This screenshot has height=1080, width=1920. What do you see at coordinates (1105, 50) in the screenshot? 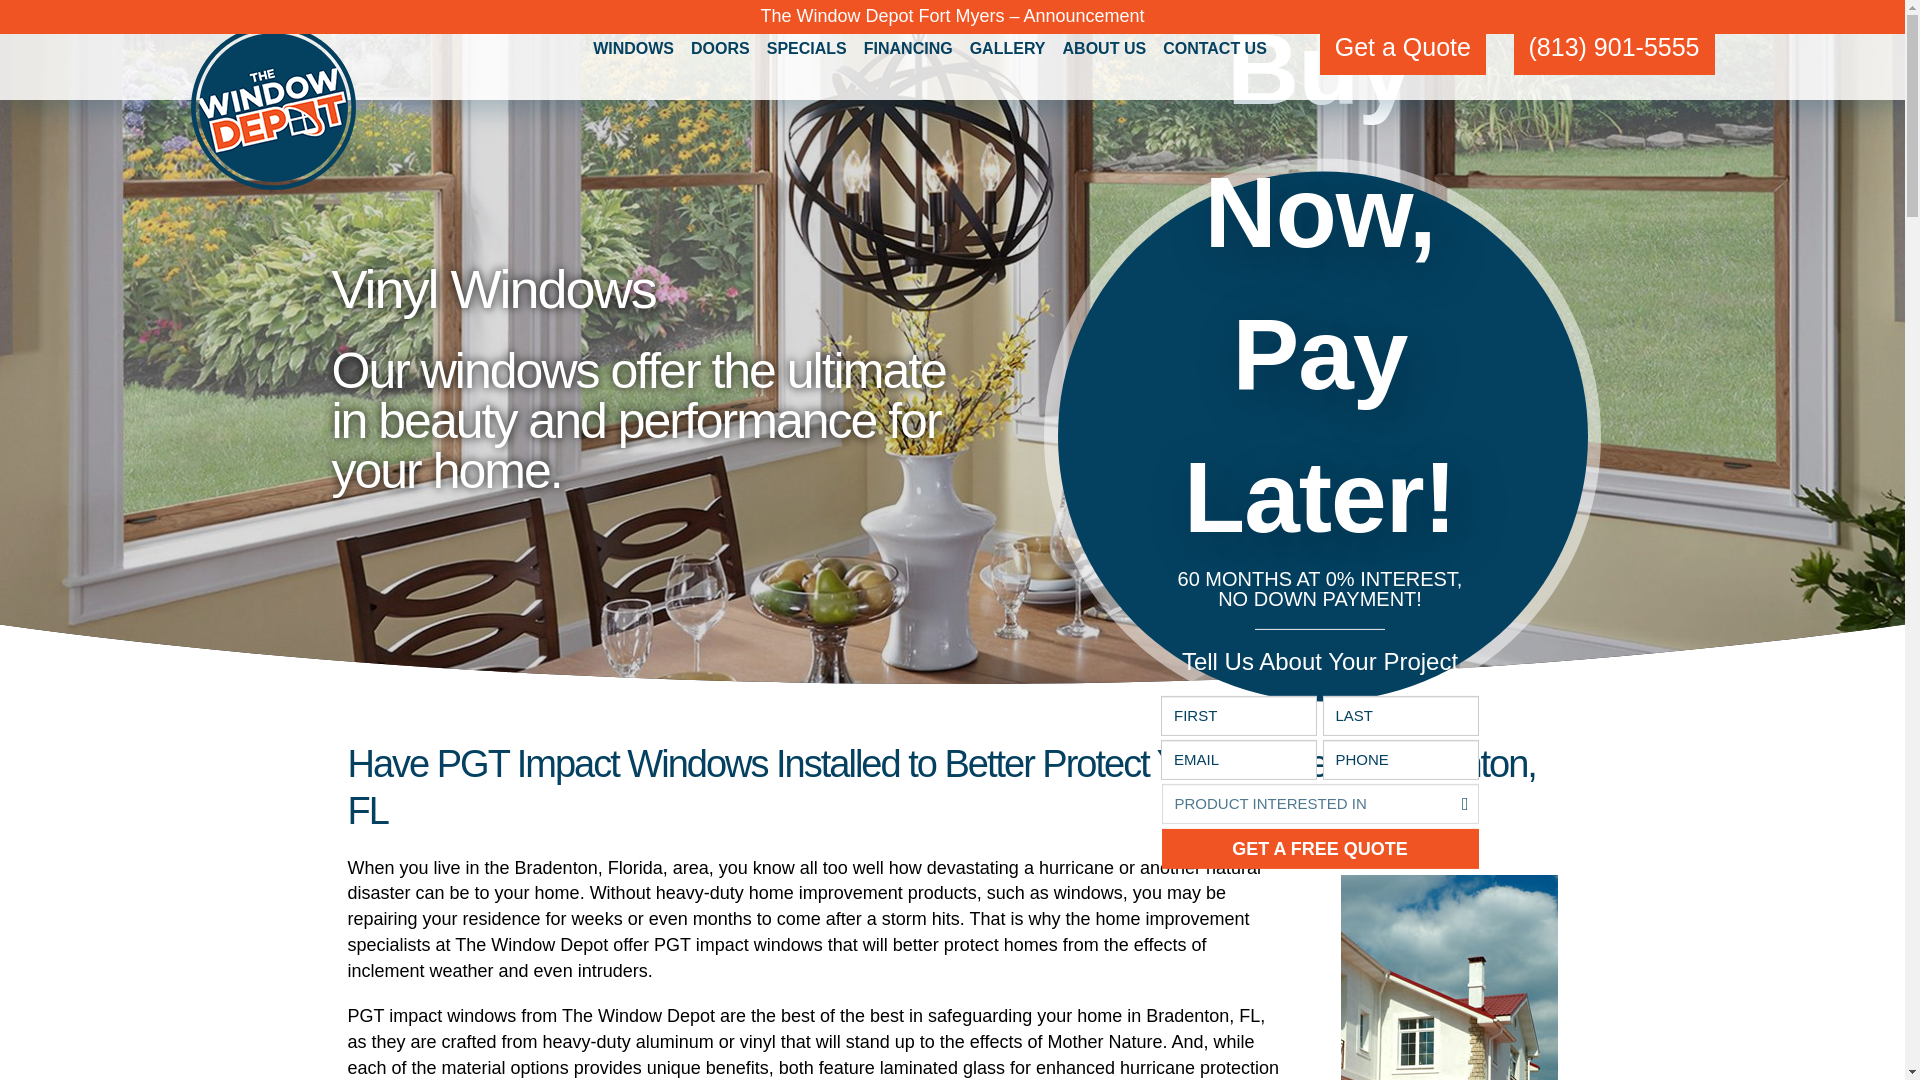
I see `ABOUT US` at bounding box center [1105, 50].